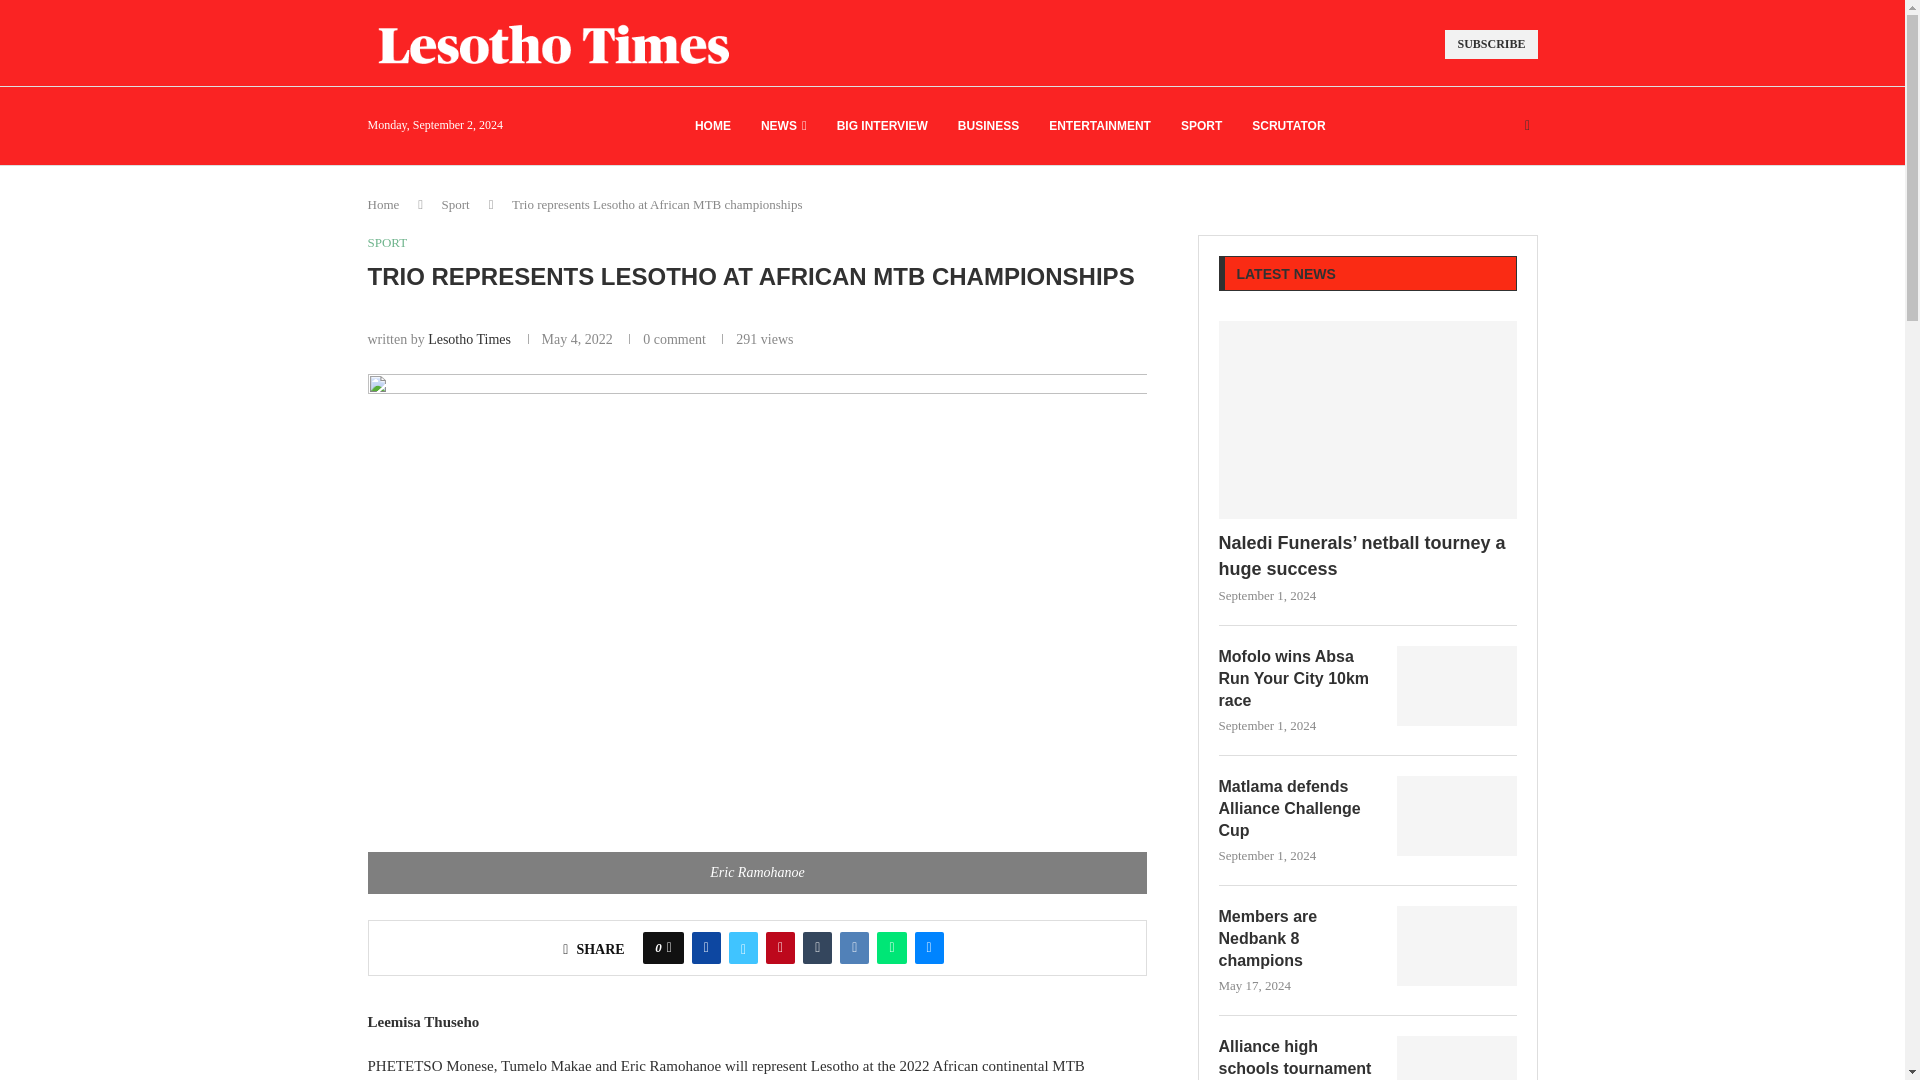  What do you see at coordinates (1099, 126) in the screenshot?
I see `ENTERTAINMENT` at bounding box center [1099, 126].